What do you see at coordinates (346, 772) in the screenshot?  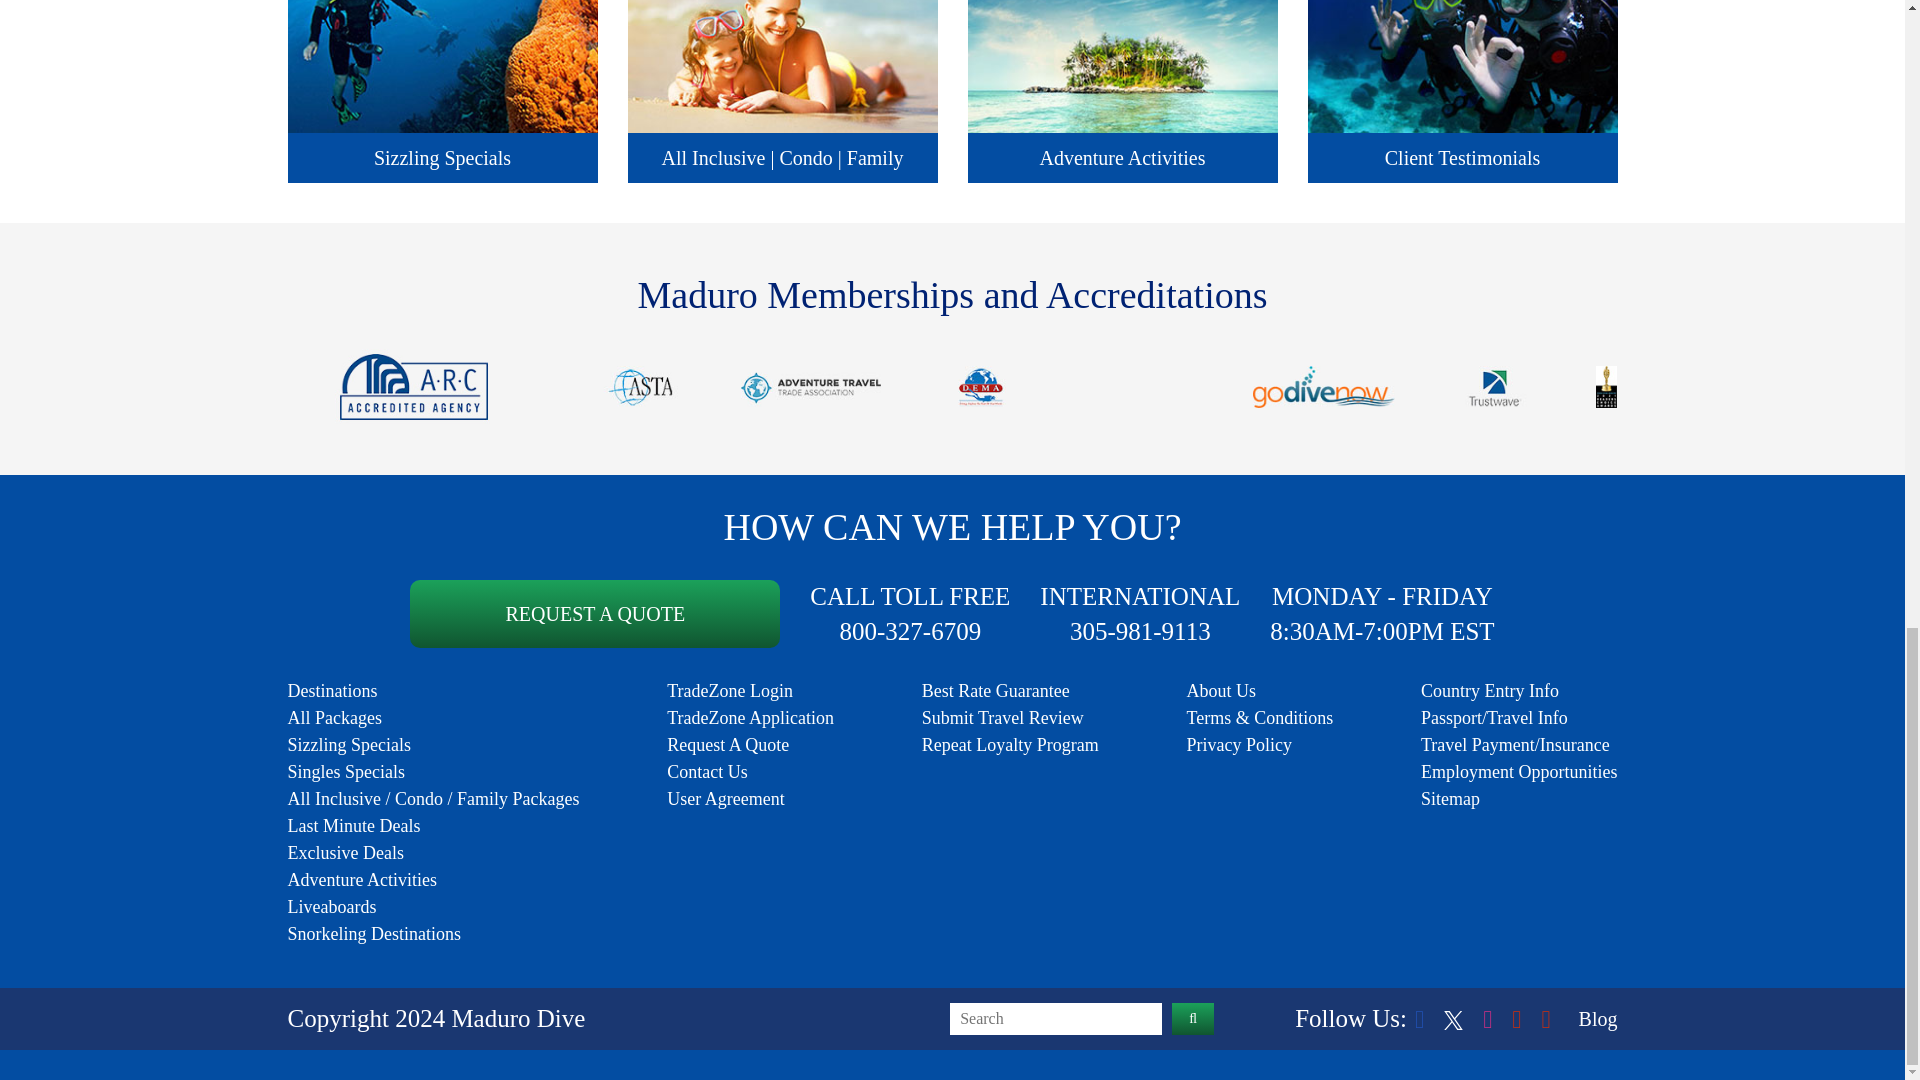 I see `Singles Specials` at bounding box center [346, 772].